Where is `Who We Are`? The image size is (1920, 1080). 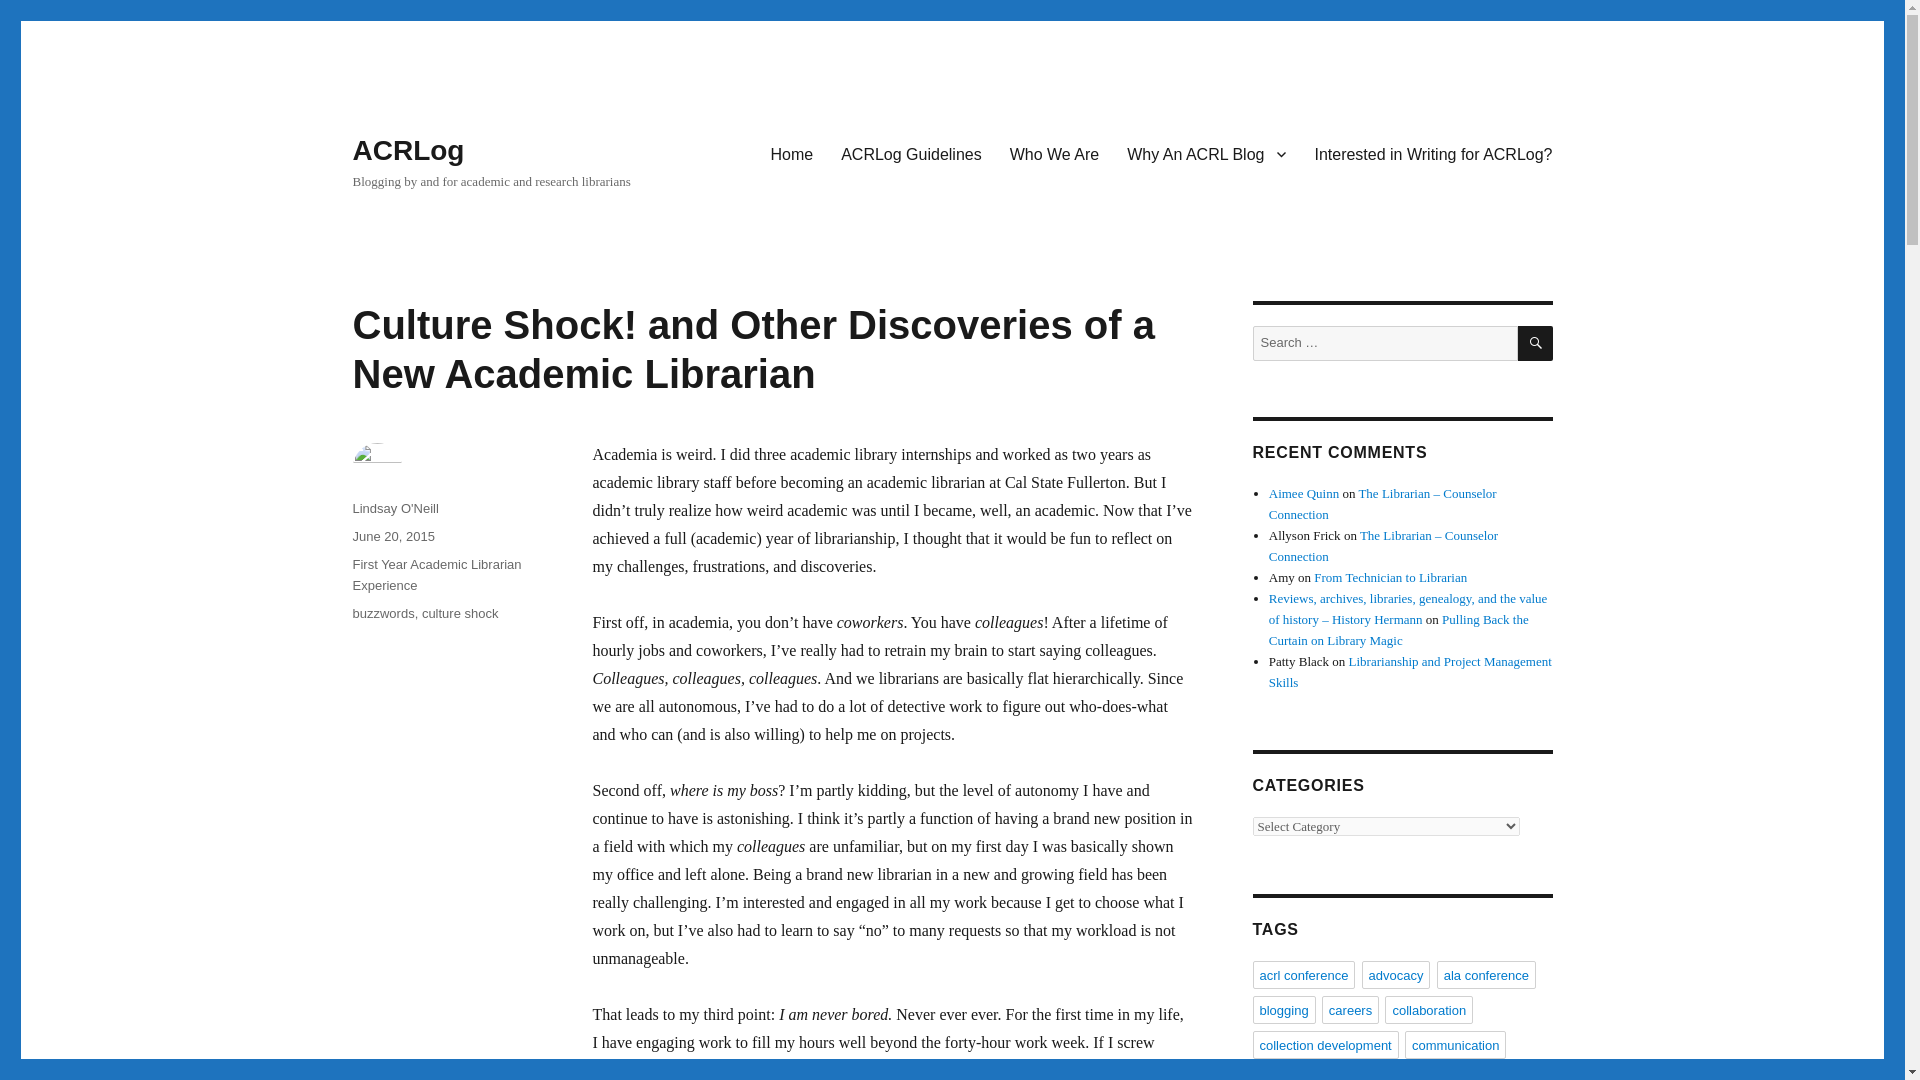 Who We Are is located at coordinates (1054, 153).